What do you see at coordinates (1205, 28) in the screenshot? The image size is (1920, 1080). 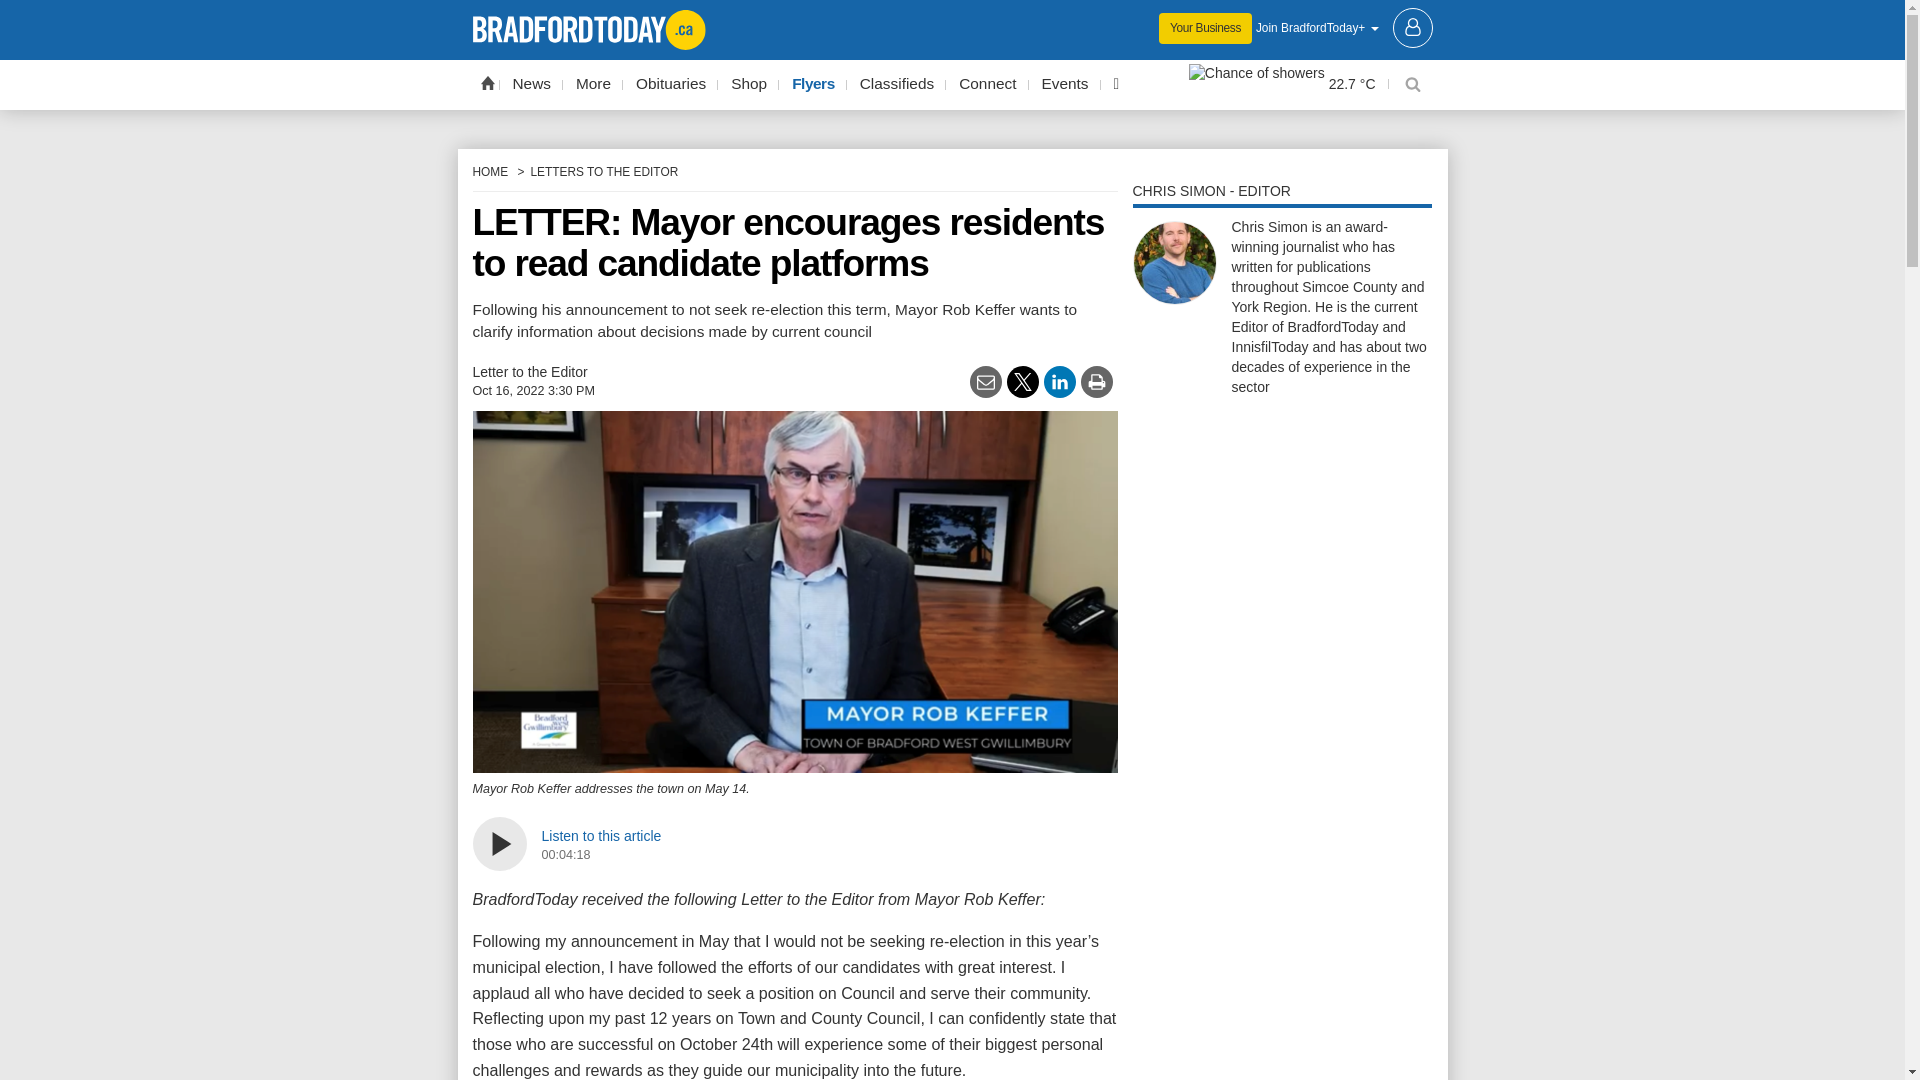 I see `Your Business` at bounding box center [1205, 28].